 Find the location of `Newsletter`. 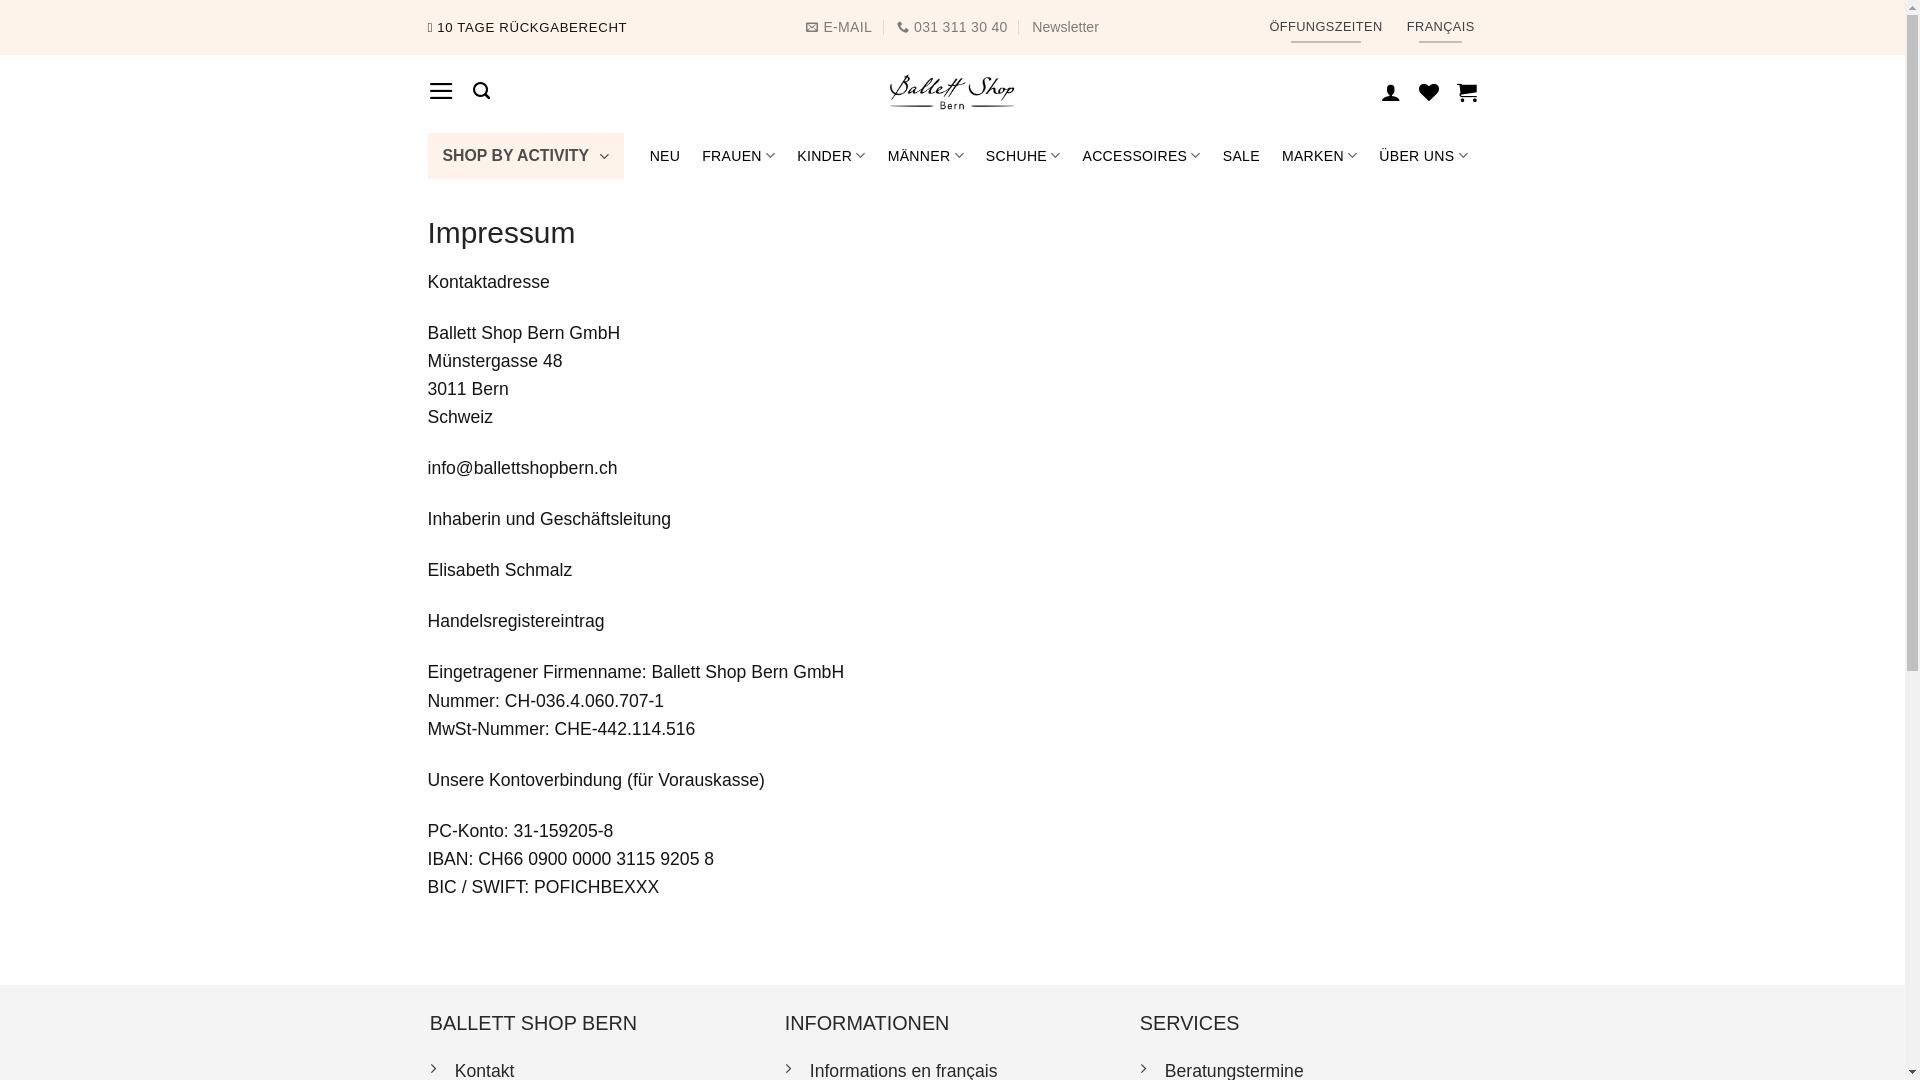

Newsletter is located at coordinates (1066, 28).